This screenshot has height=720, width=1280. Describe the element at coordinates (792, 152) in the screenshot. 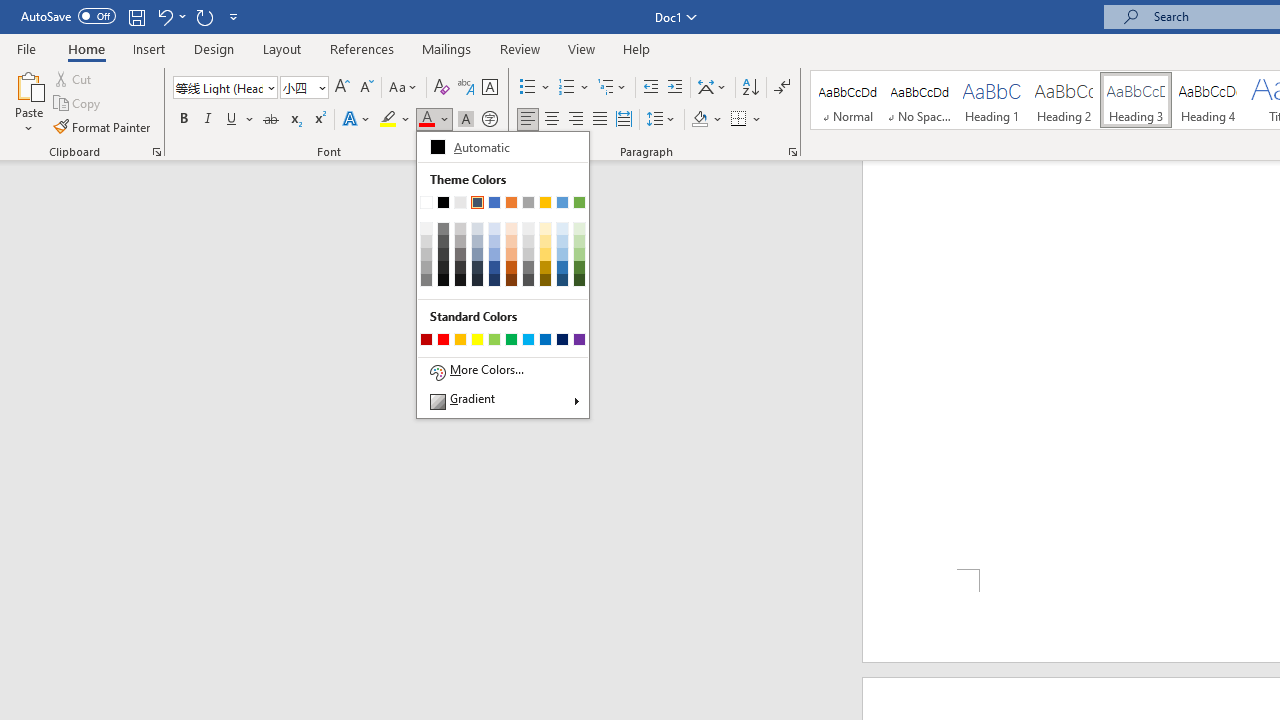

I see `Paragraph...` at that location.